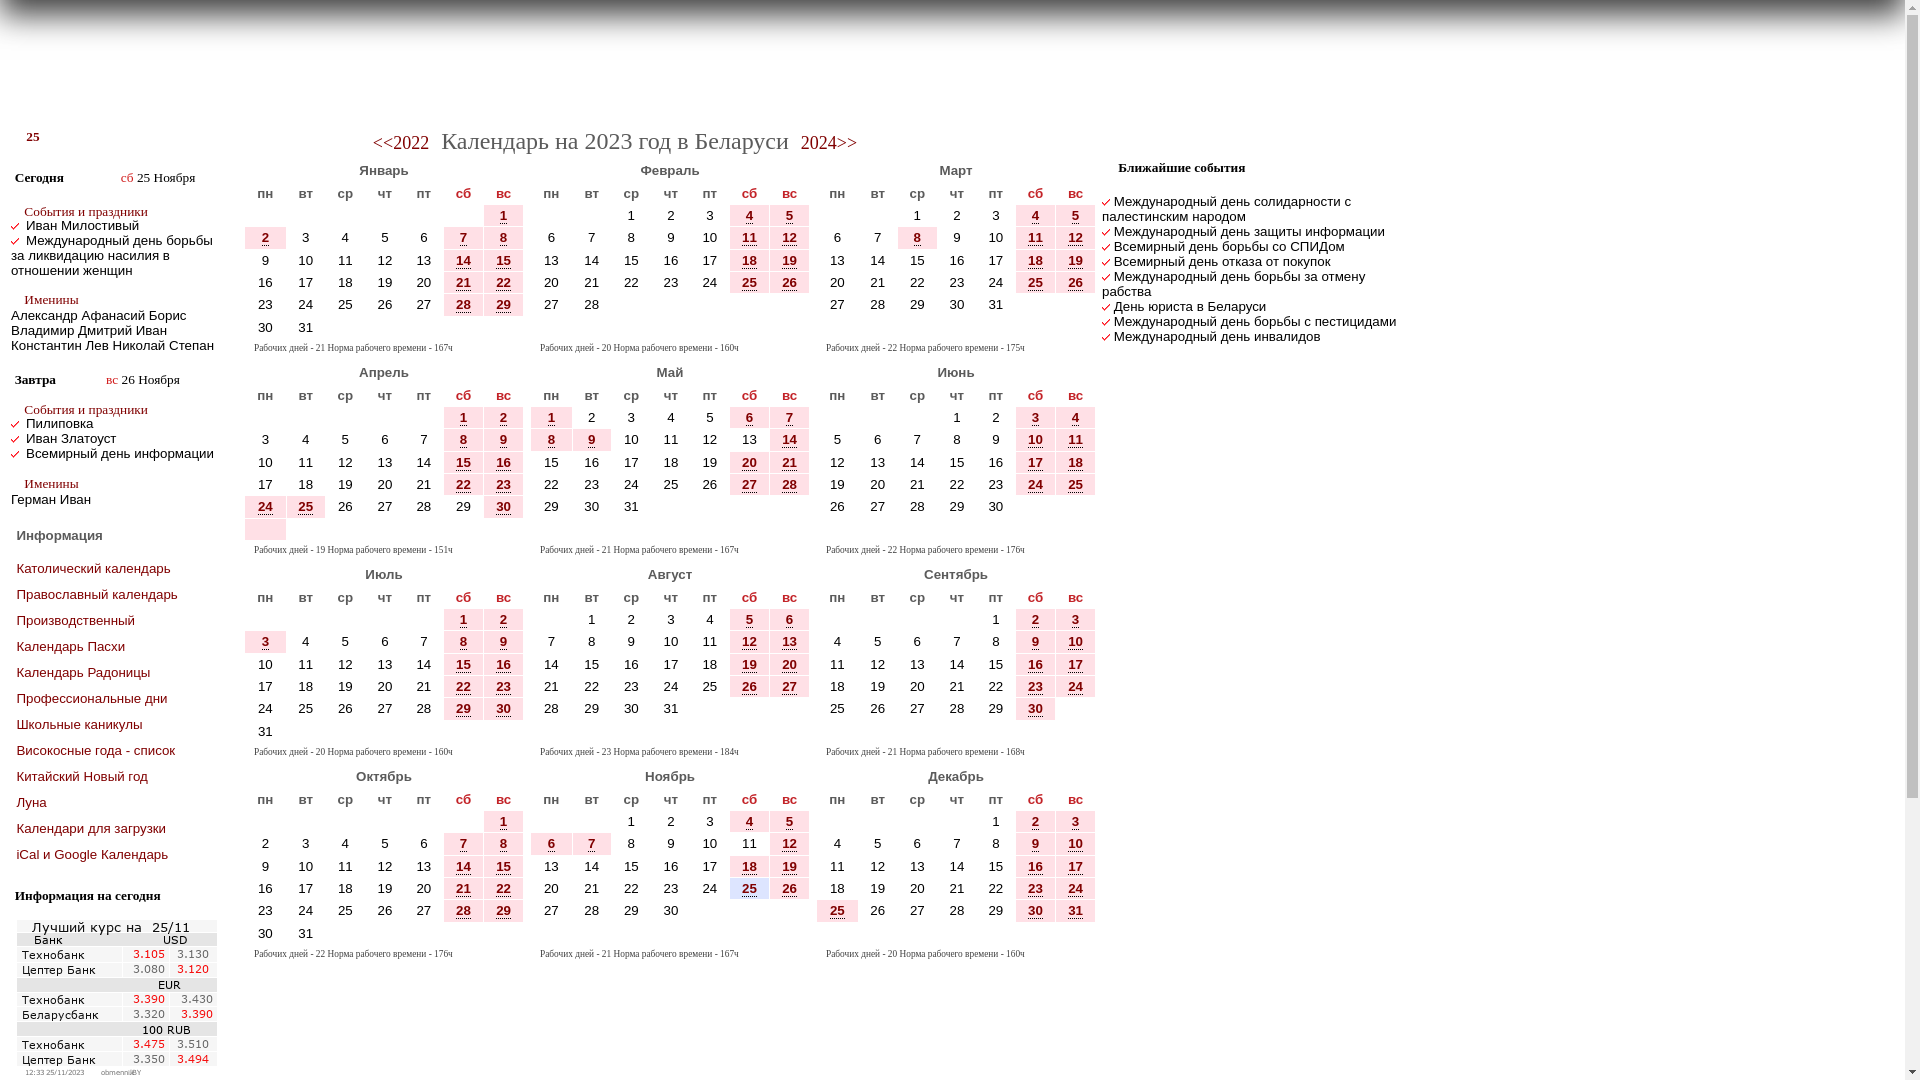 This screenshot has height=1080, width=1920. What do you see at coordinates (710, 418) in the screenshot?
I see `5` at bounding box center [710, 418].